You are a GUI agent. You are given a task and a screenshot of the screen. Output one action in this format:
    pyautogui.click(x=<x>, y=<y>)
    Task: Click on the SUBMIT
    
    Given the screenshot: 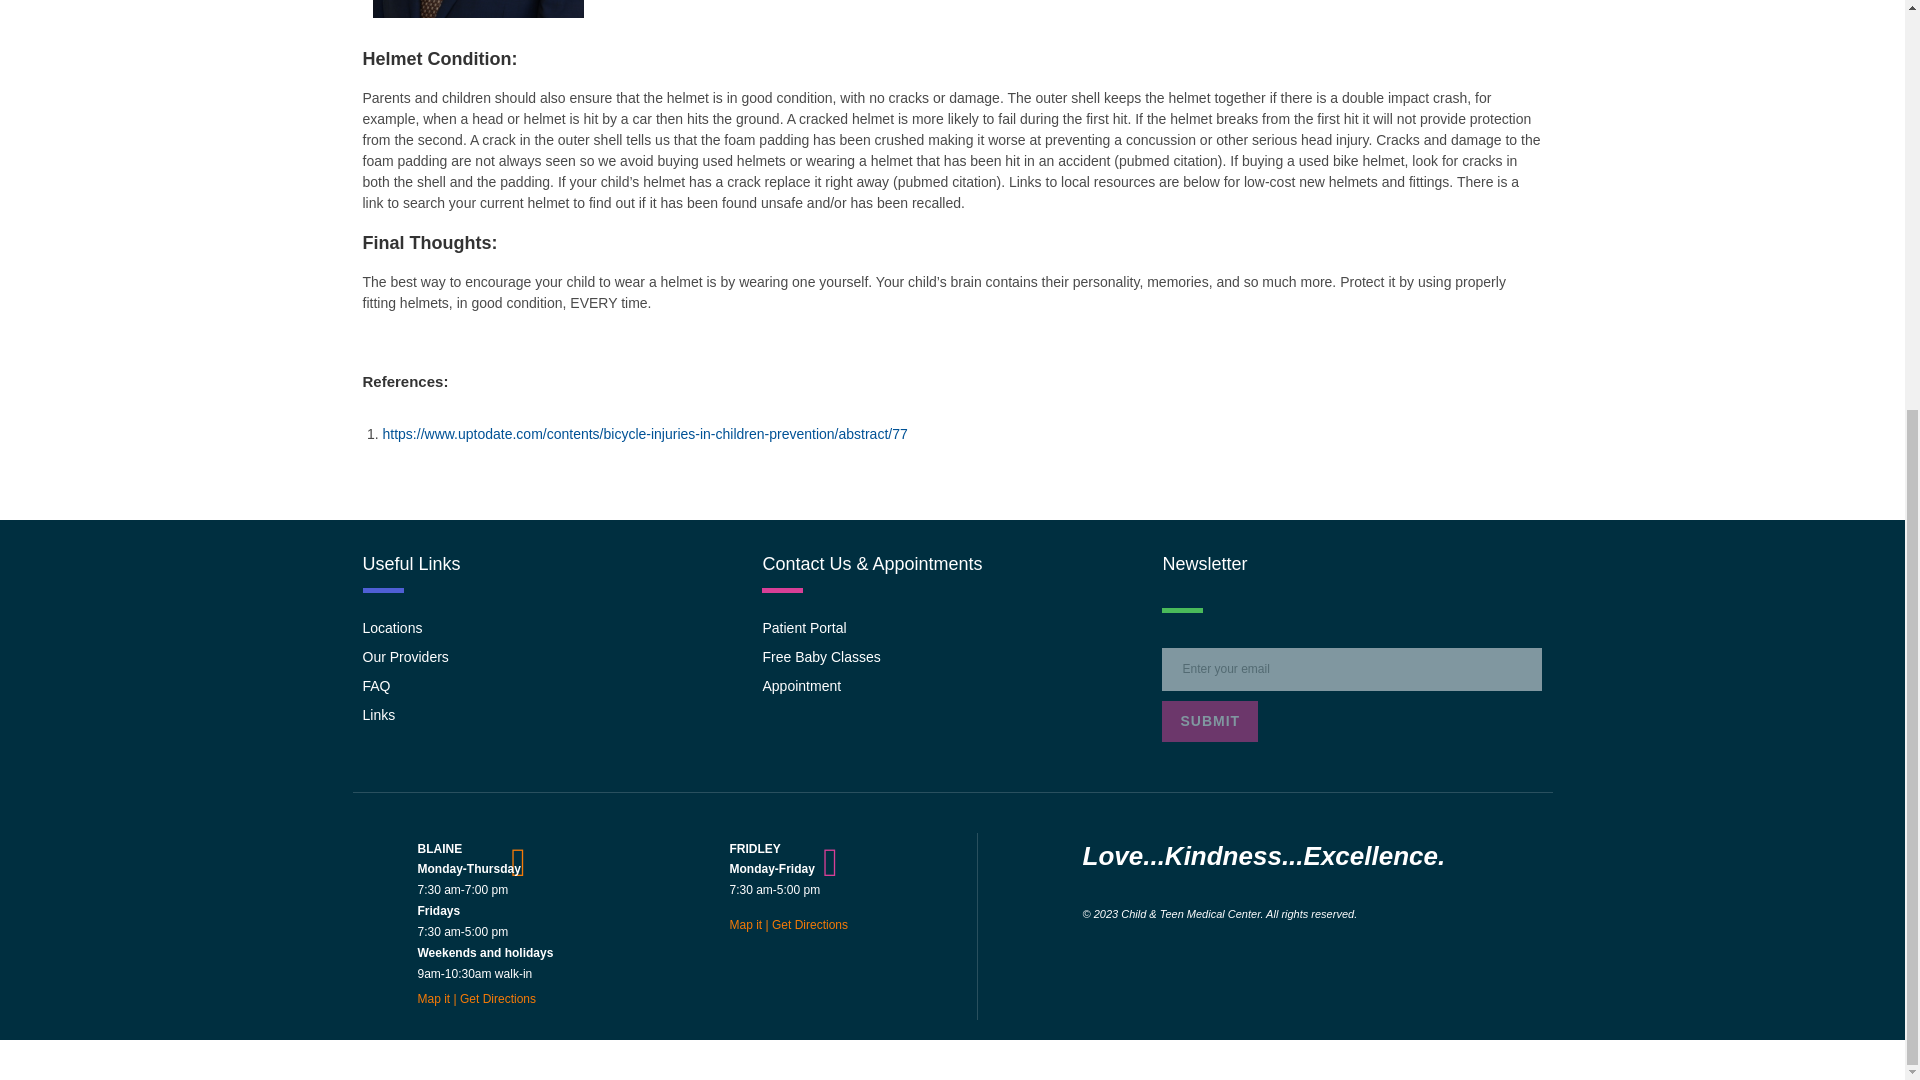 What is the action you would take?
    pyautogui.click(x=1209, y=720)
    